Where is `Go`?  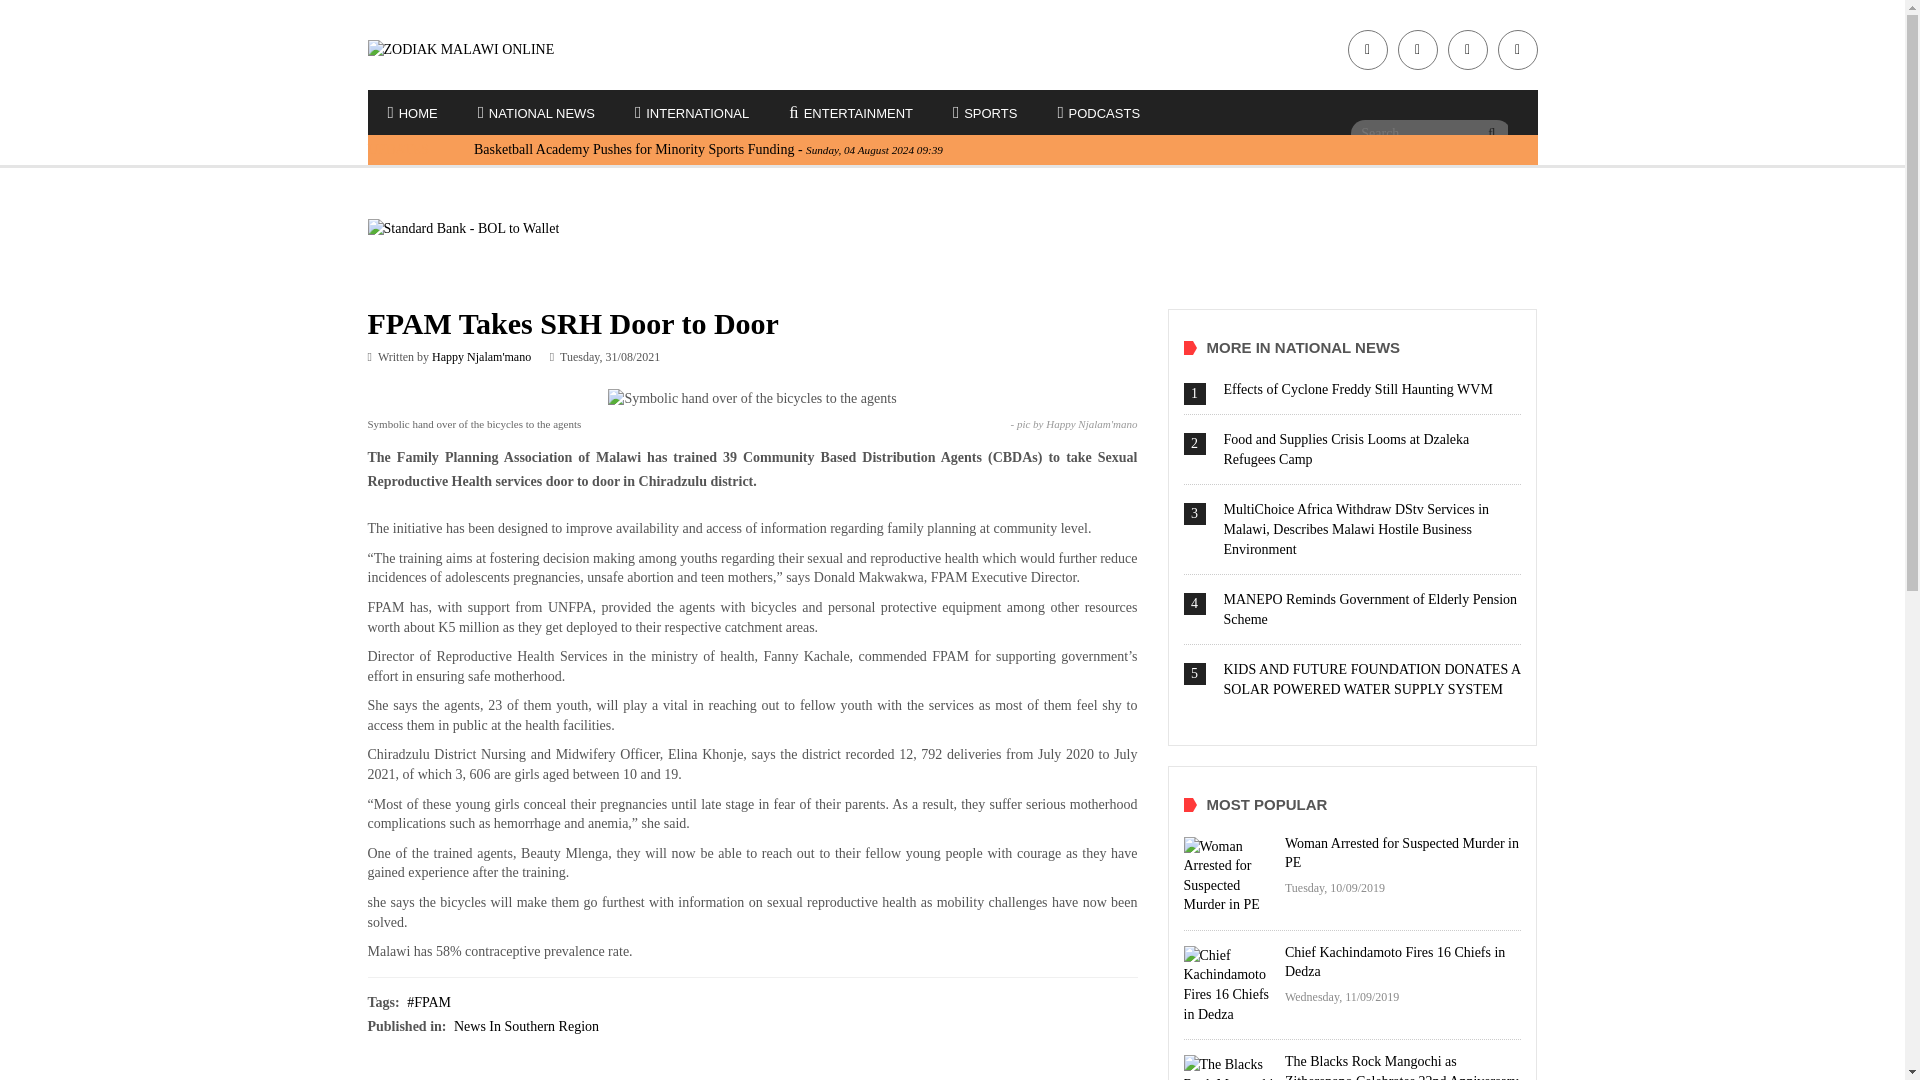 Go is located at coordinates (1492, 132).